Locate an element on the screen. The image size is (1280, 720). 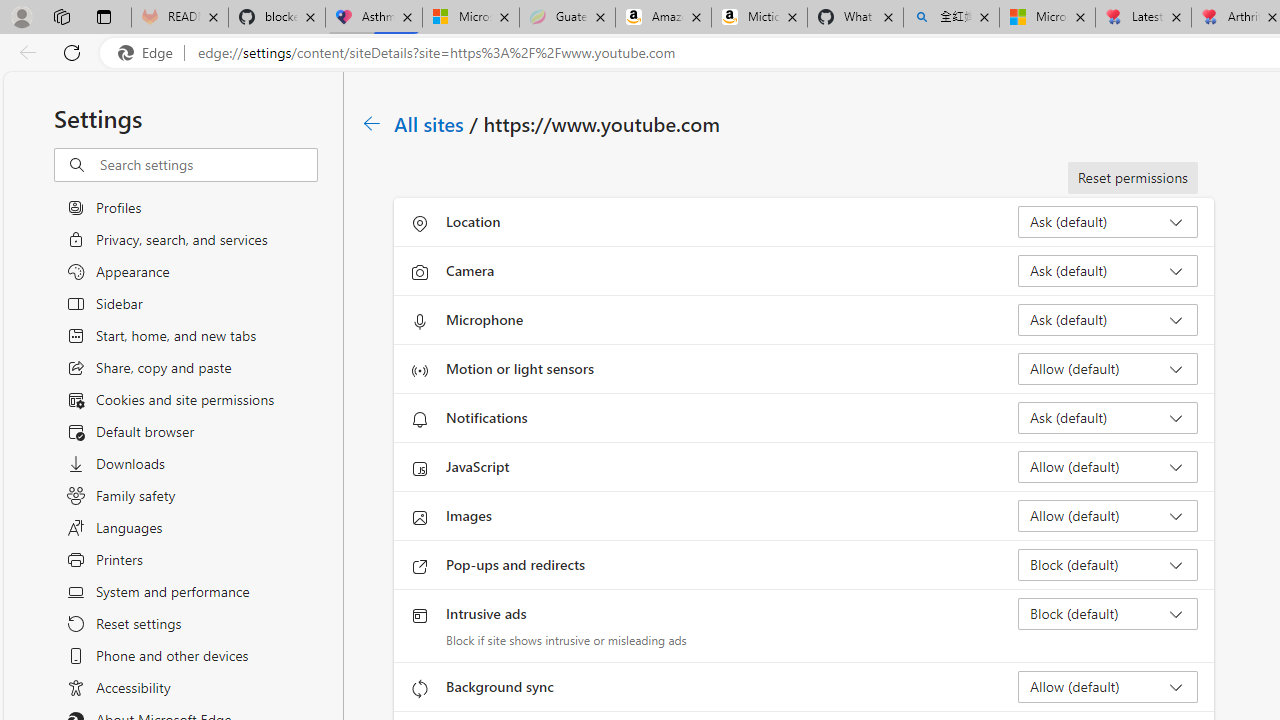
Search settings is located at coordinates (208, 165).